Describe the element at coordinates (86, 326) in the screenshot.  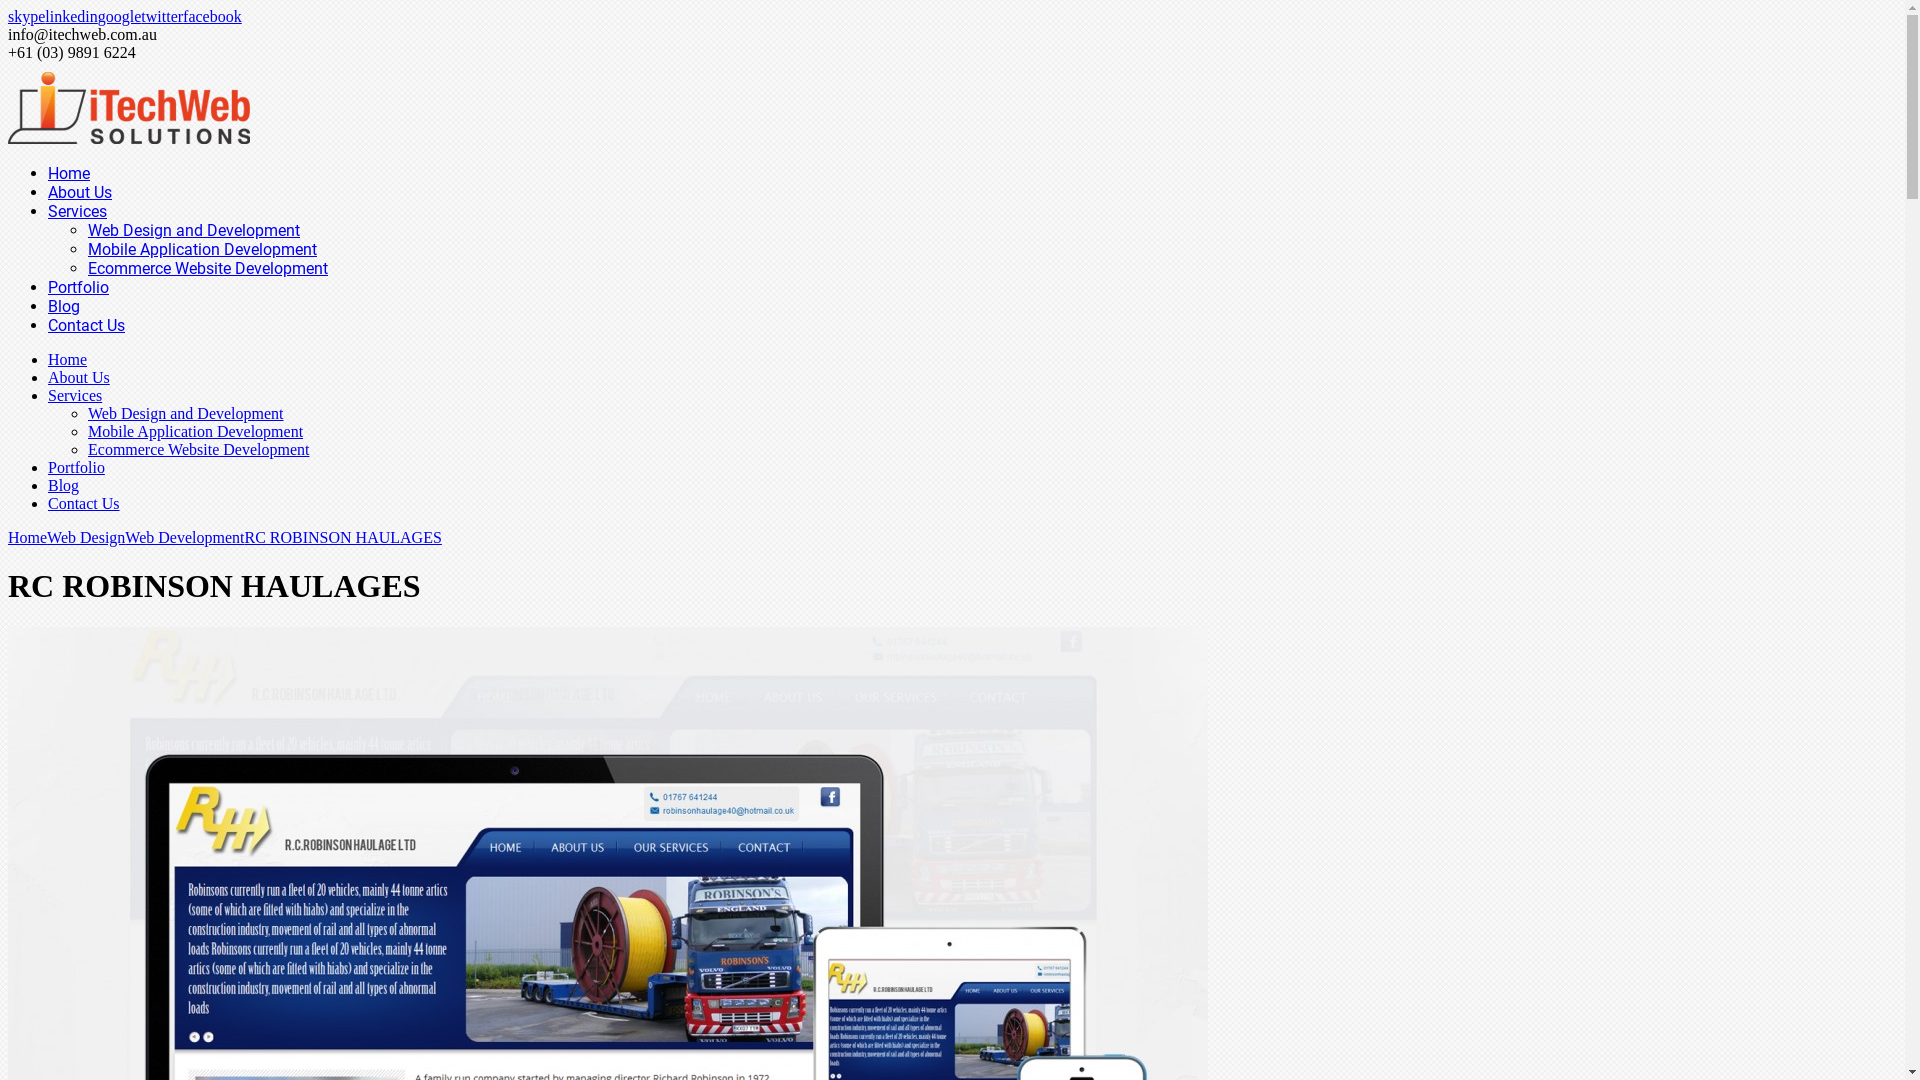
I see `Contact Us` at that location.